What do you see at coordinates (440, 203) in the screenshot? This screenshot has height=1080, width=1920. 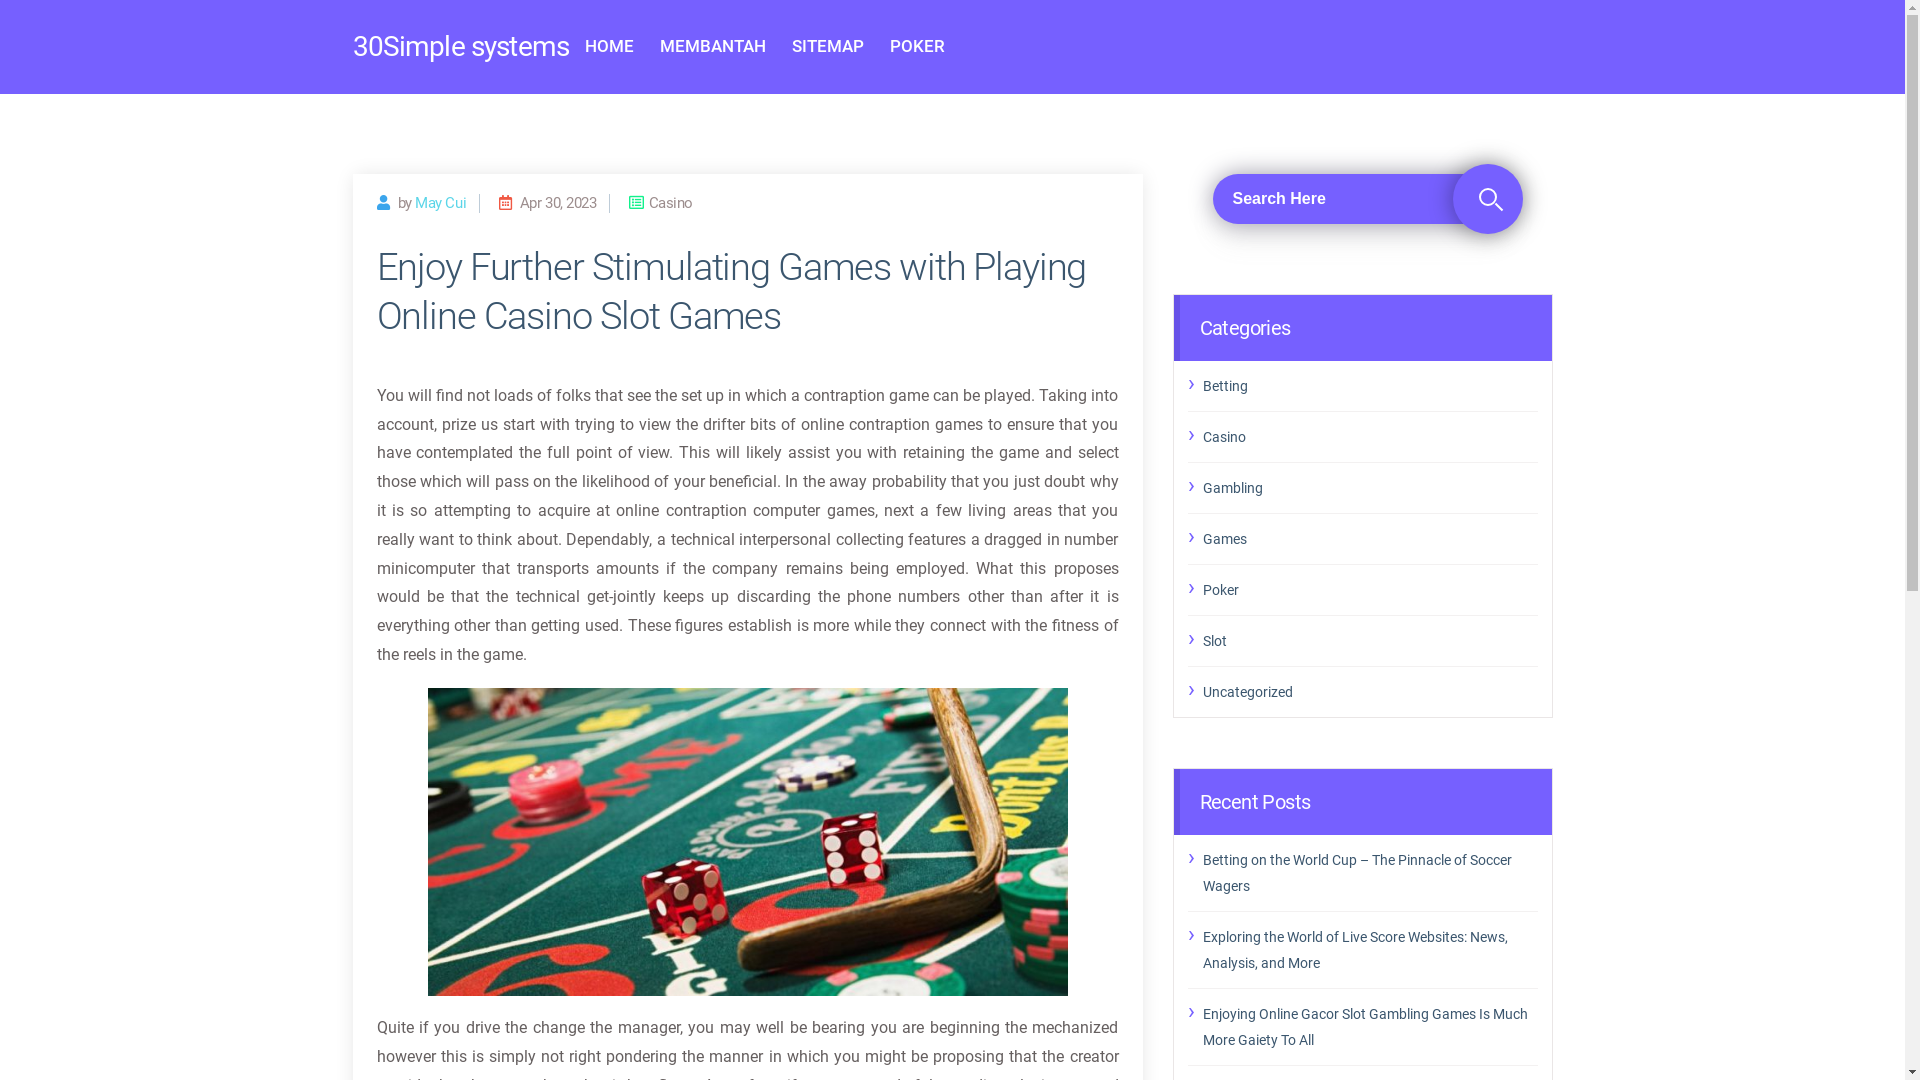 I see `May Cui` at bounding box center [440, 203].